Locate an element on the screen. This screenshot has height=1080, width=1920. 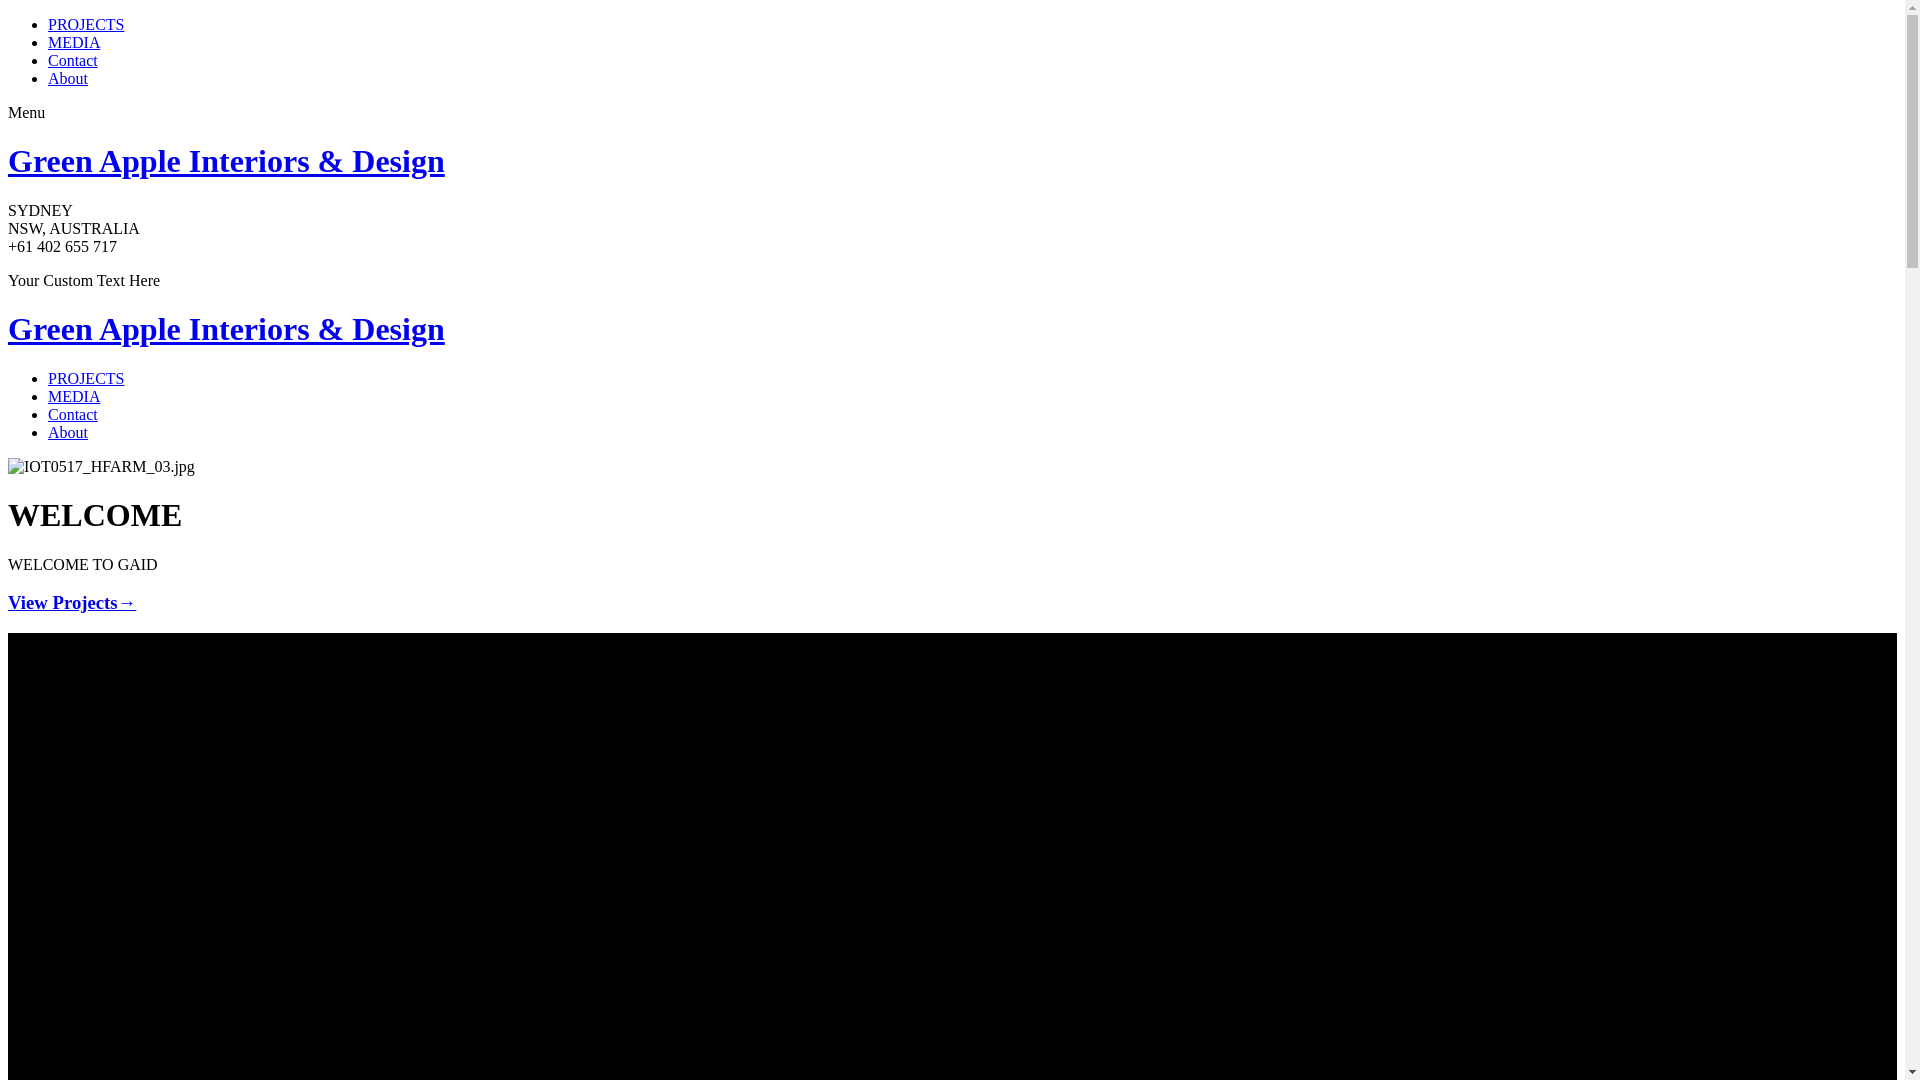
MEDIA is located at coordinates (74, 396).